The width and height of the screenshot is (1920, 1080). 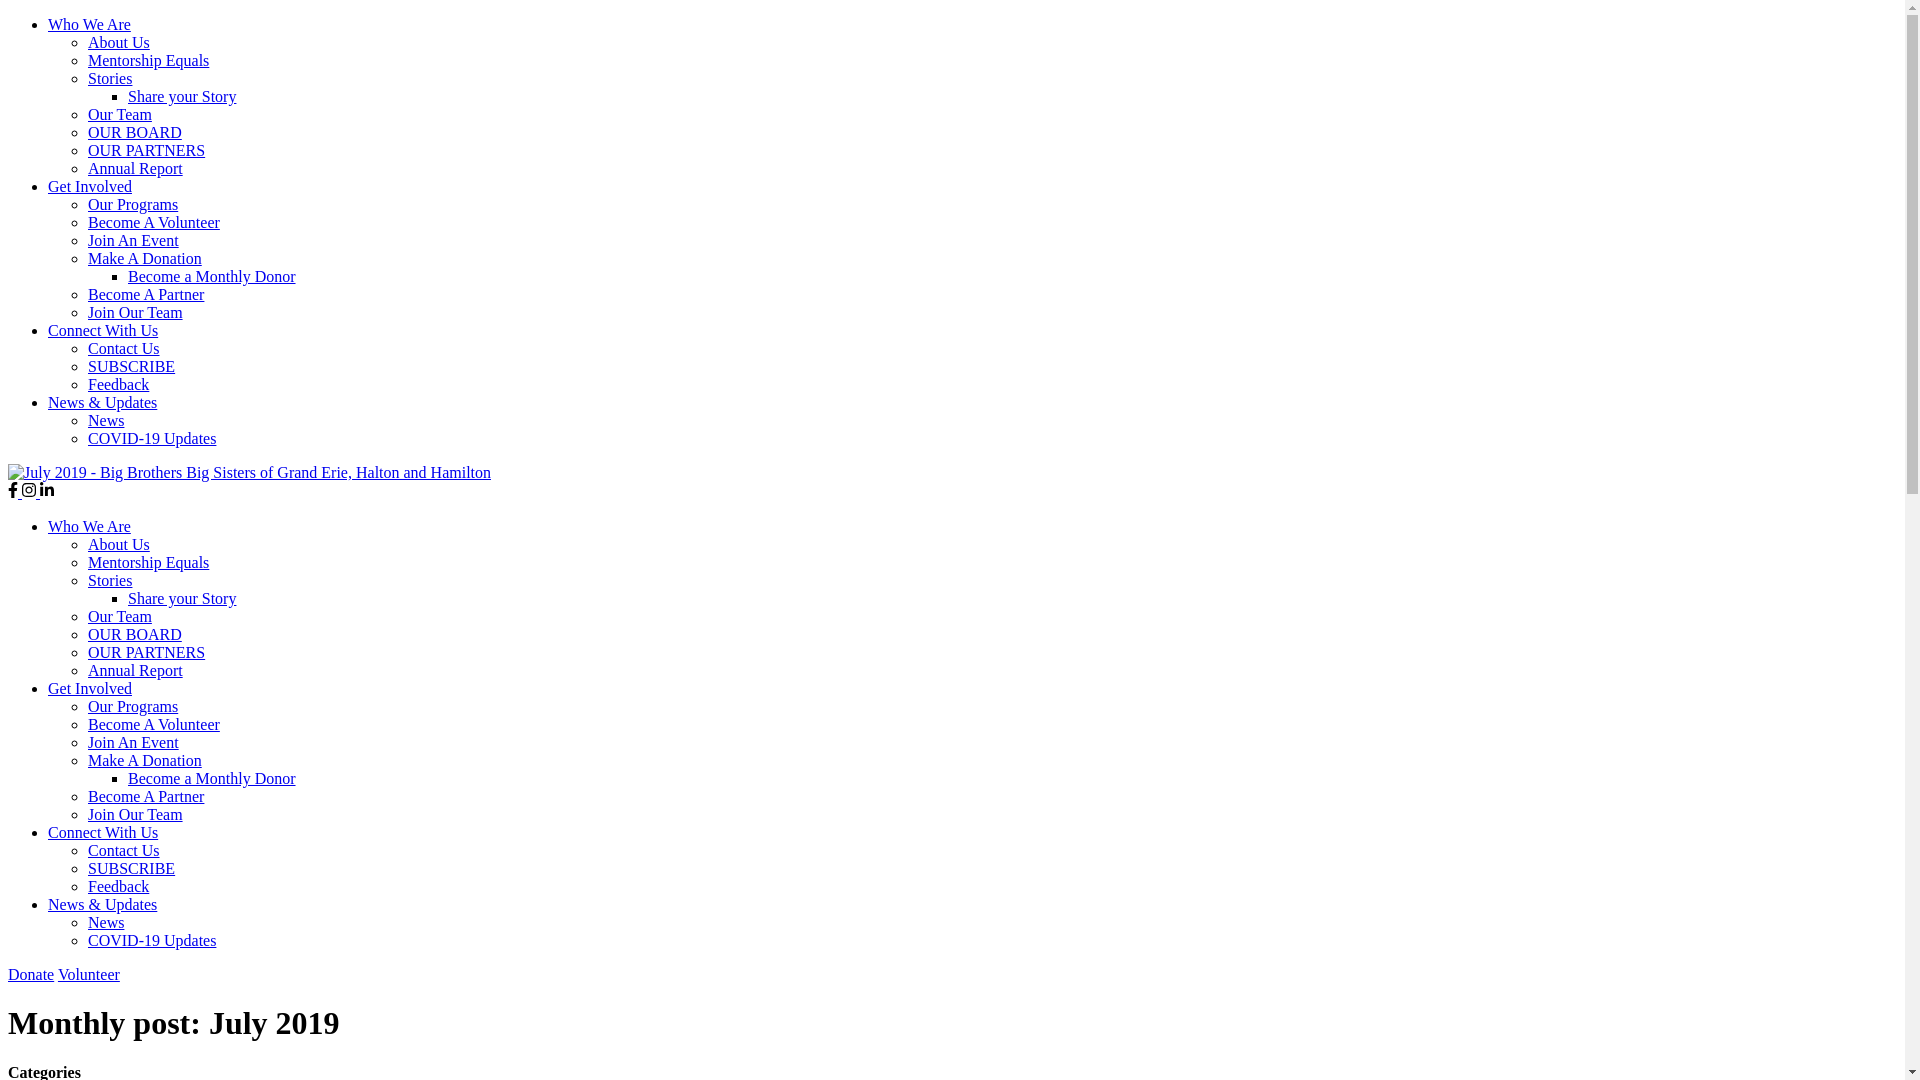 I want to click on Stories, so click(x=110, y=580).